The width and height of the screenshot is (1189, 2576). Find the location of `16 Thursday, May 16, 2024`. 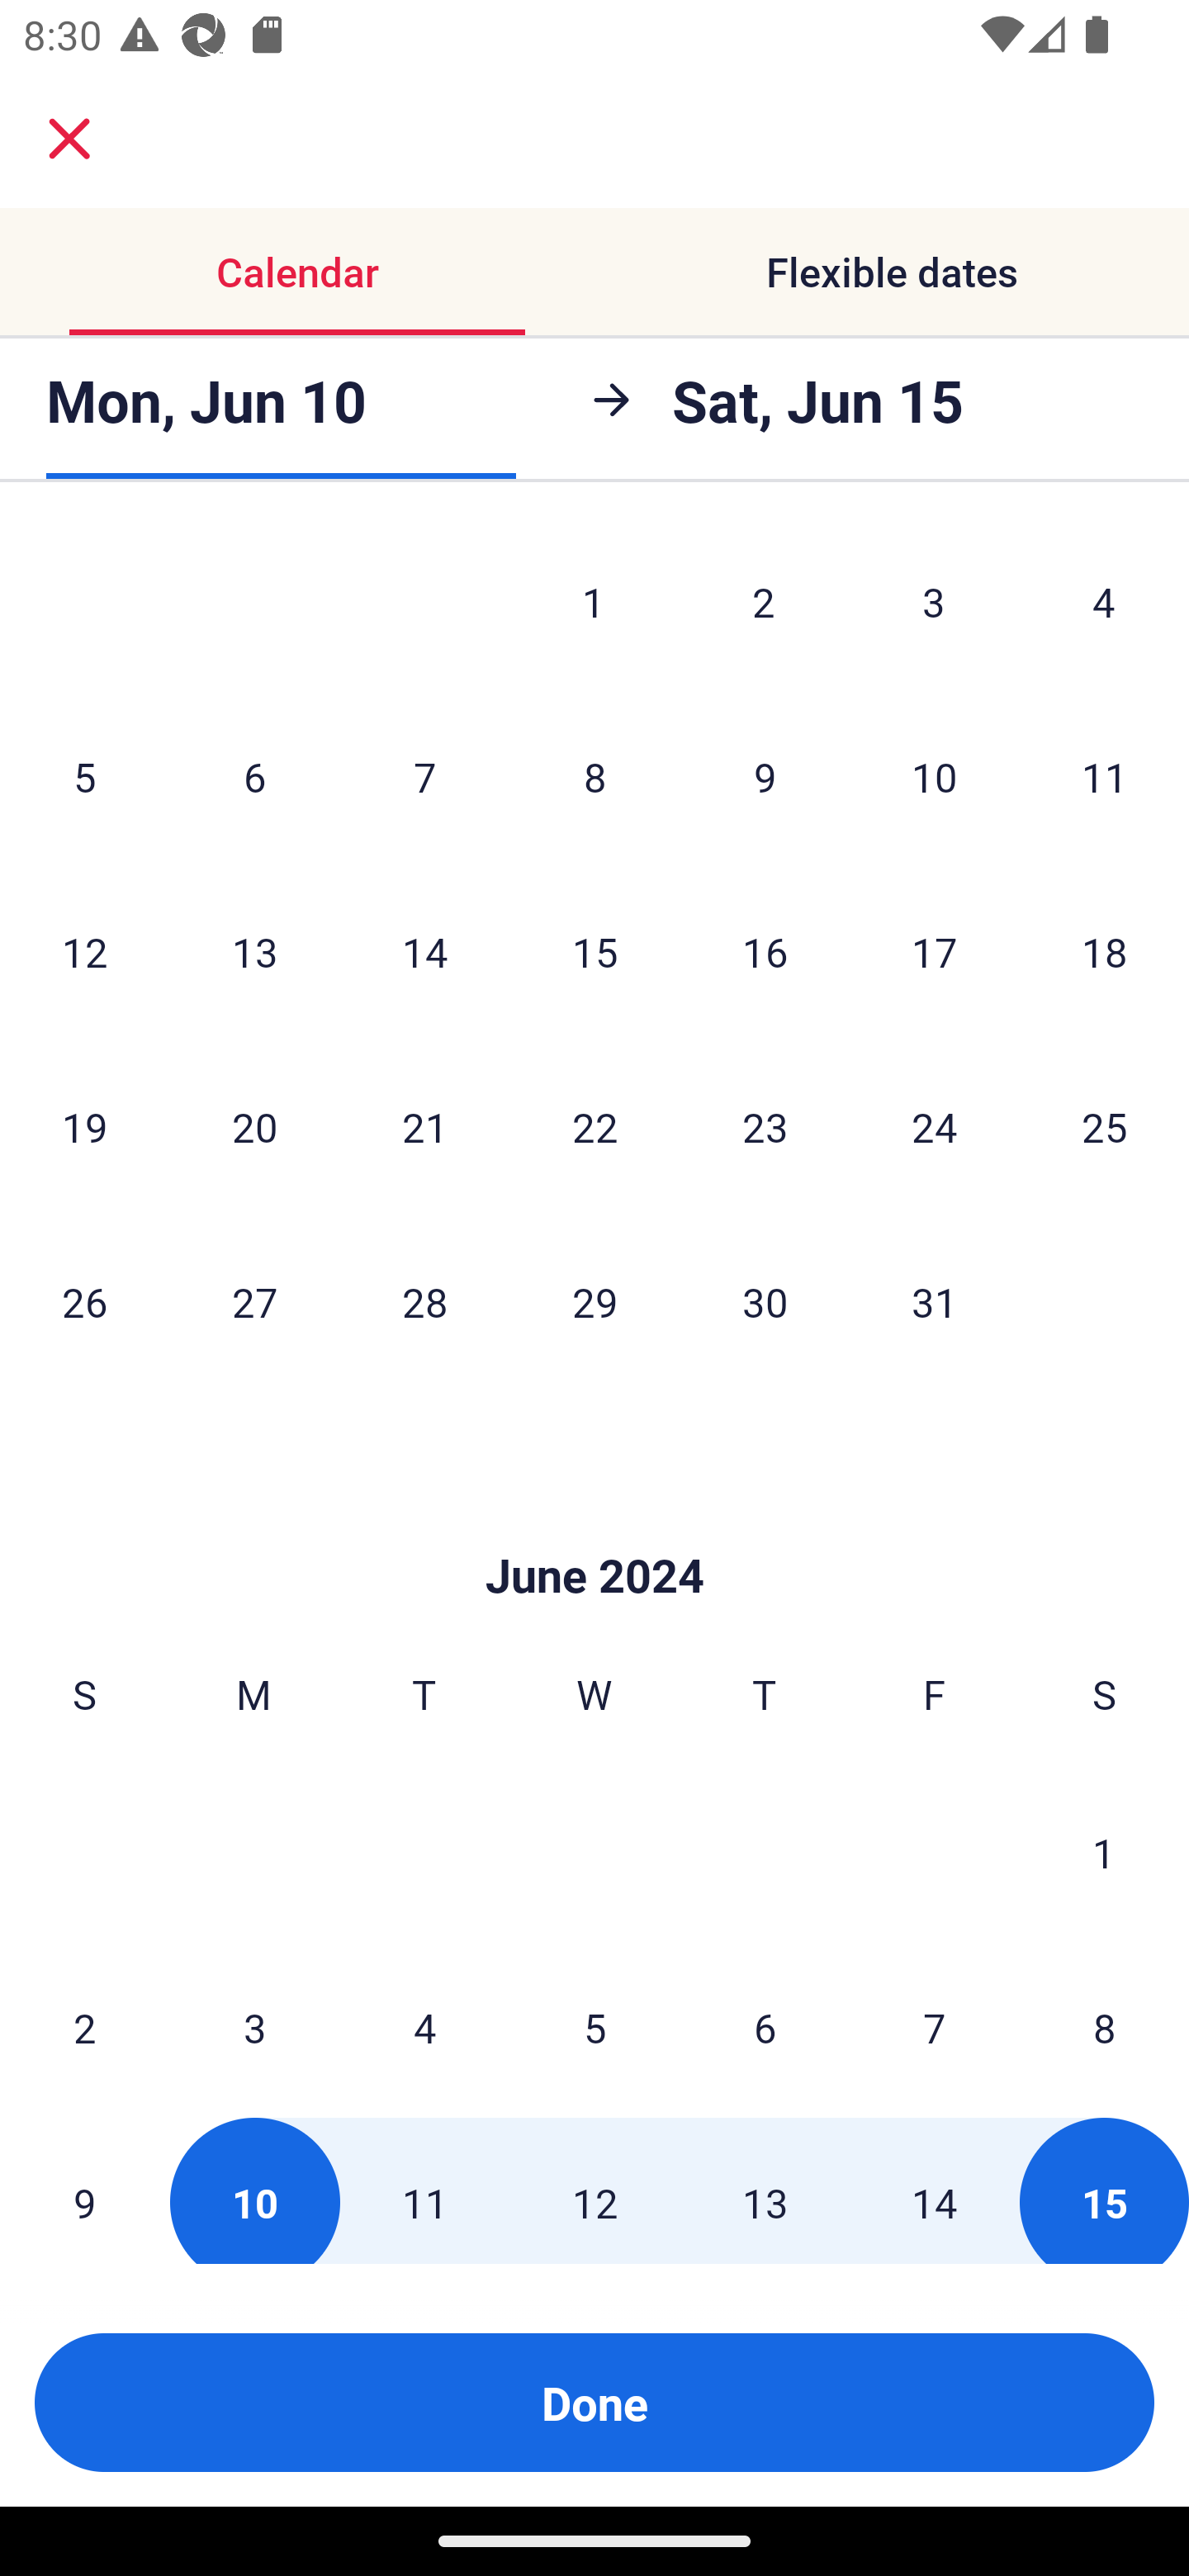

16 Thursday, May 16, 2024 is located at coordinates (765, 951).